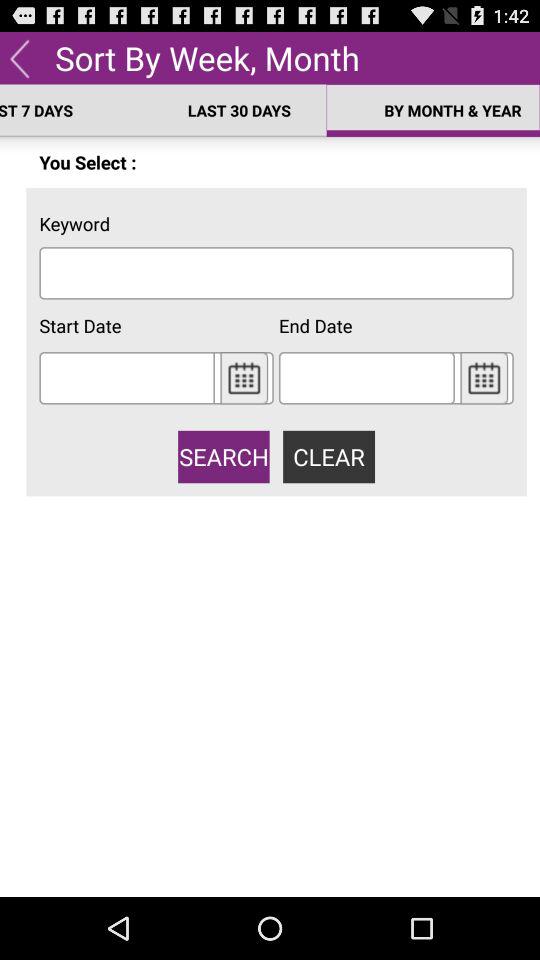 This screenshot has height=960, width=540. I want to click on go back, so click(20, 58).